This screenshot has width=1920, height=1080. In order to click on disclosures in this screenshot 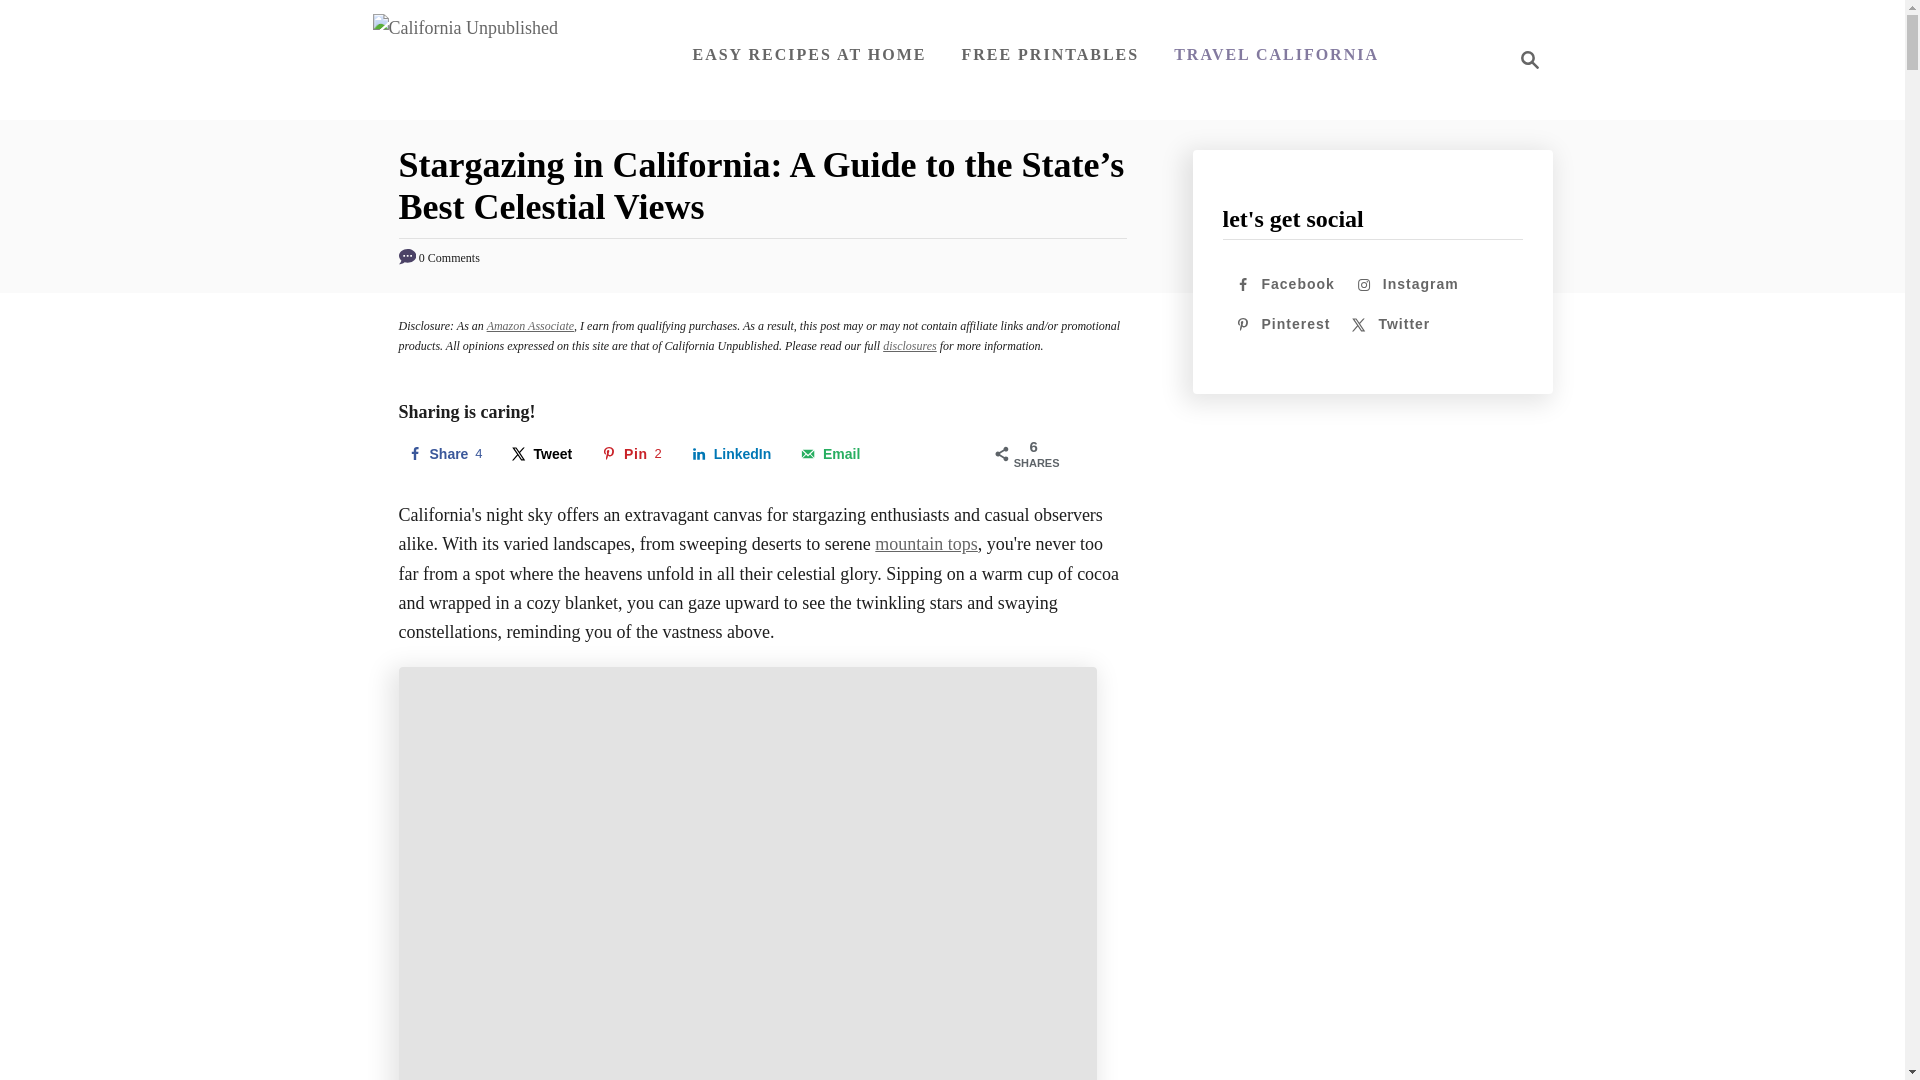, I will do `click(732, 454)`.